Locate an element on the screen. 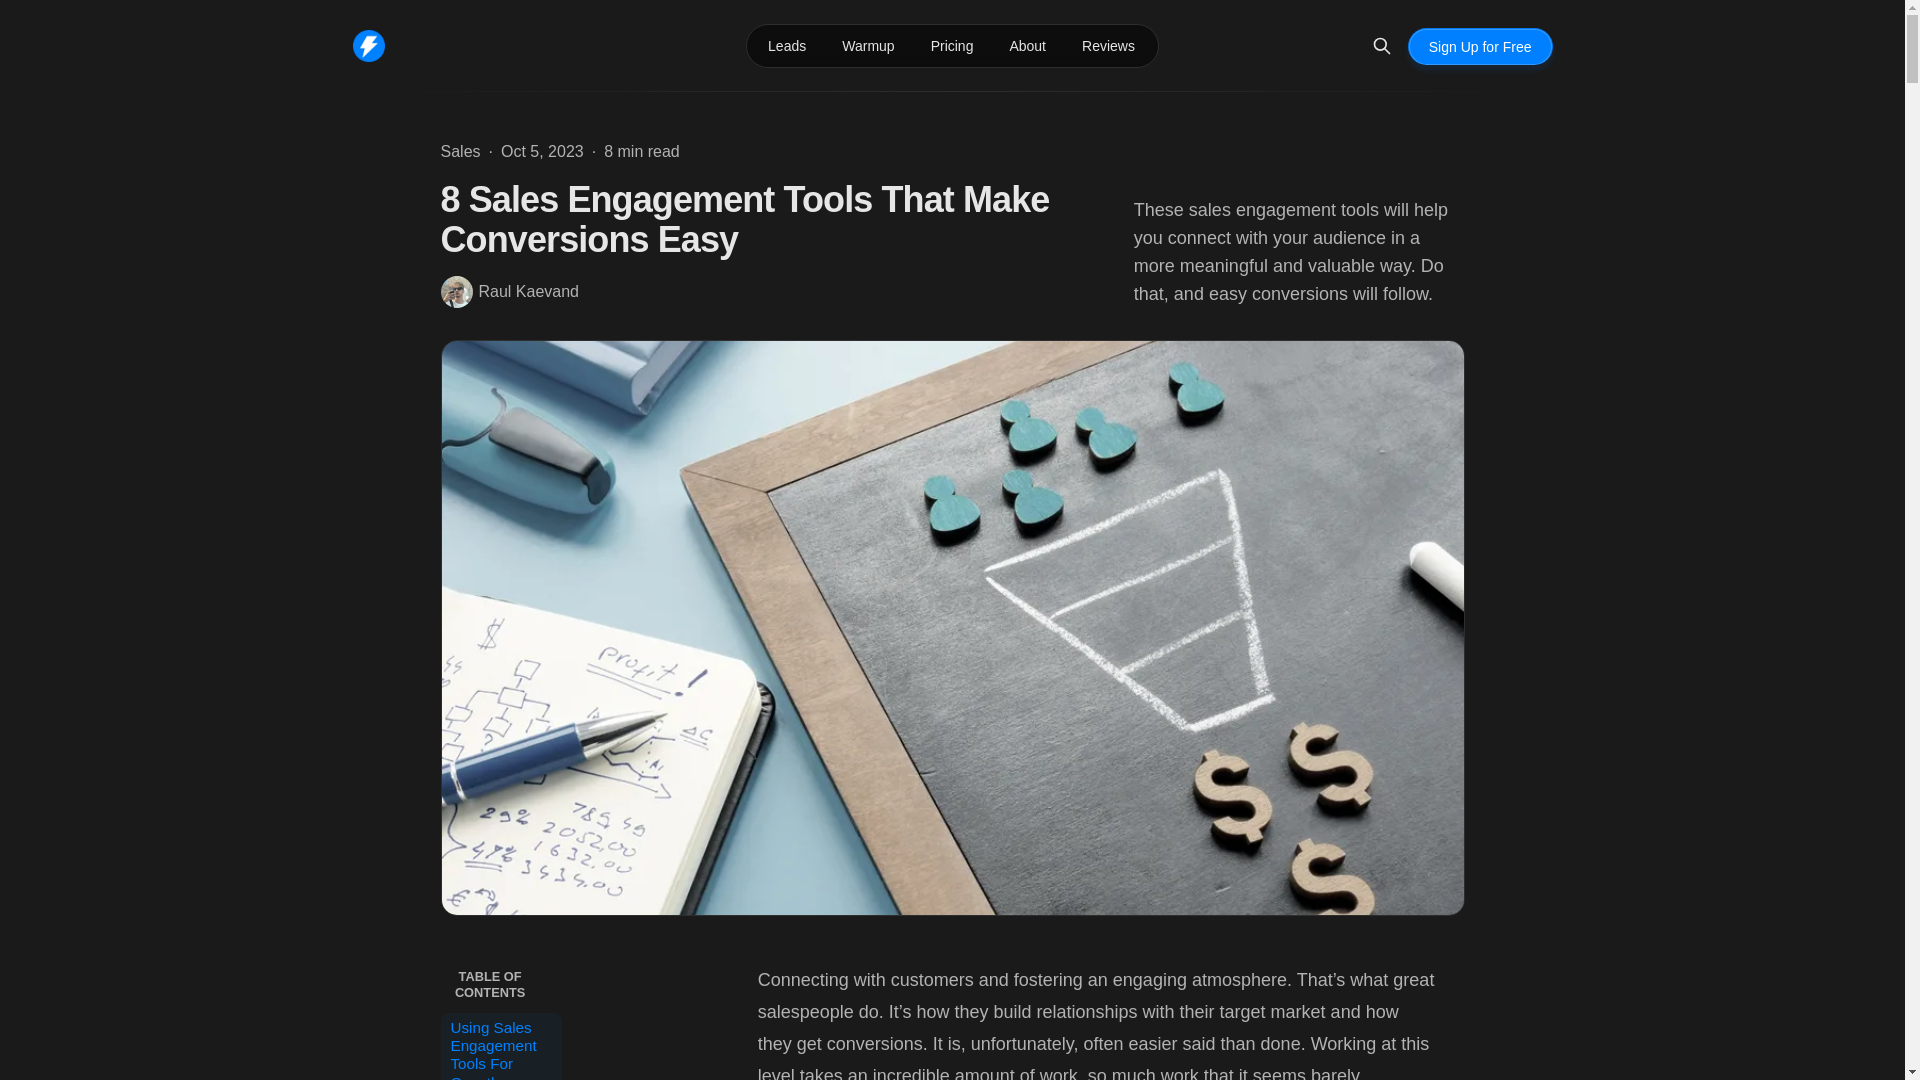  Warmup is located at coordinates (868, 46).